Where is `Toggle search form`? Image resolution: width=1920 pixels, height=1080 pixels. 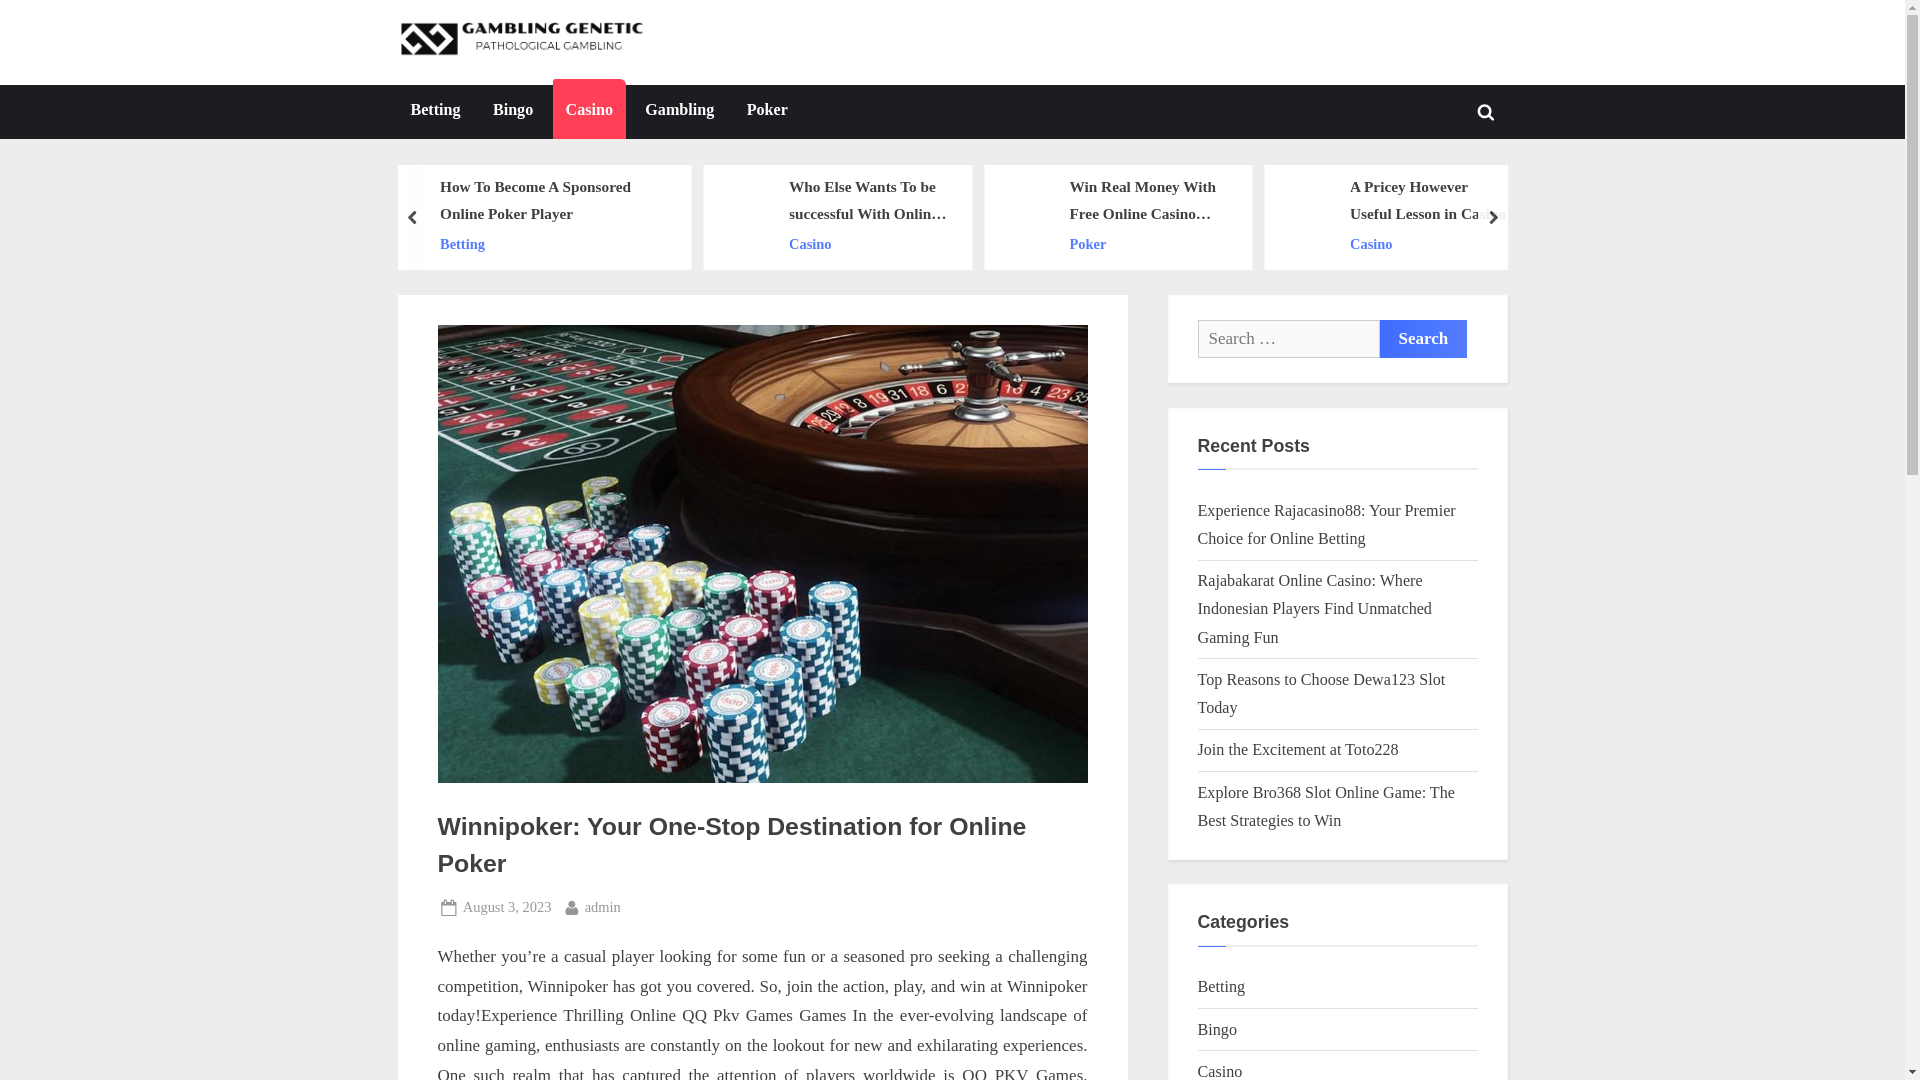 Toggle search form is located at coordinates (1486, 111).